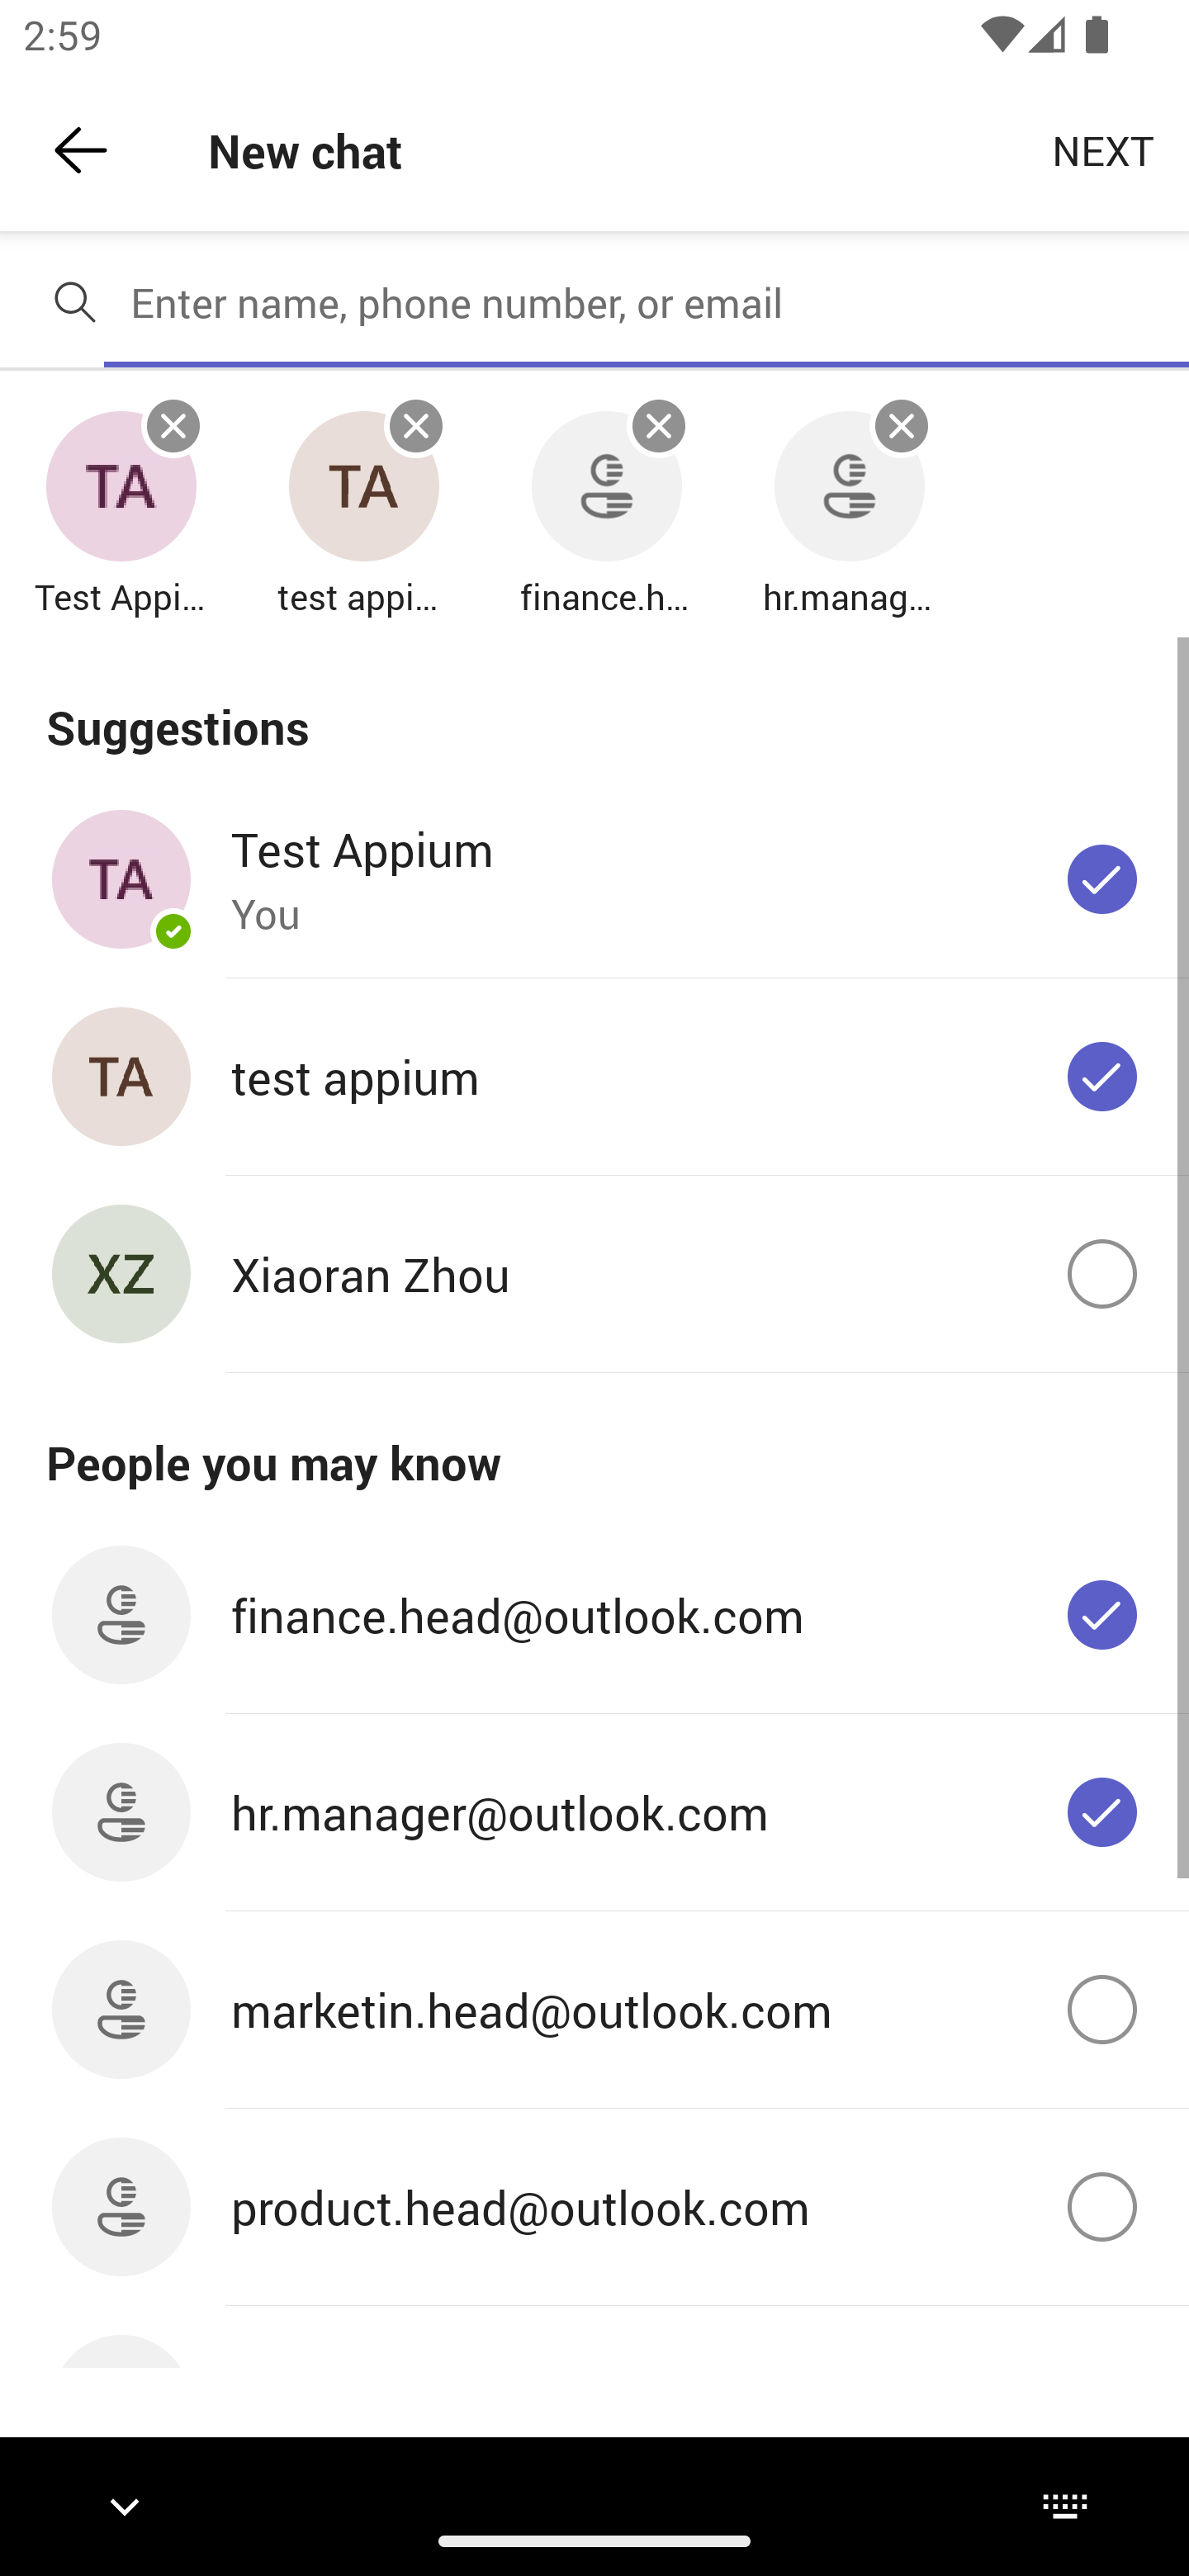 The width and height of the screenshot is (1189, 2576). What do you see at coordinates (81, 150) in the screenshot?
I see `Back` at bounding box center [81, 150].